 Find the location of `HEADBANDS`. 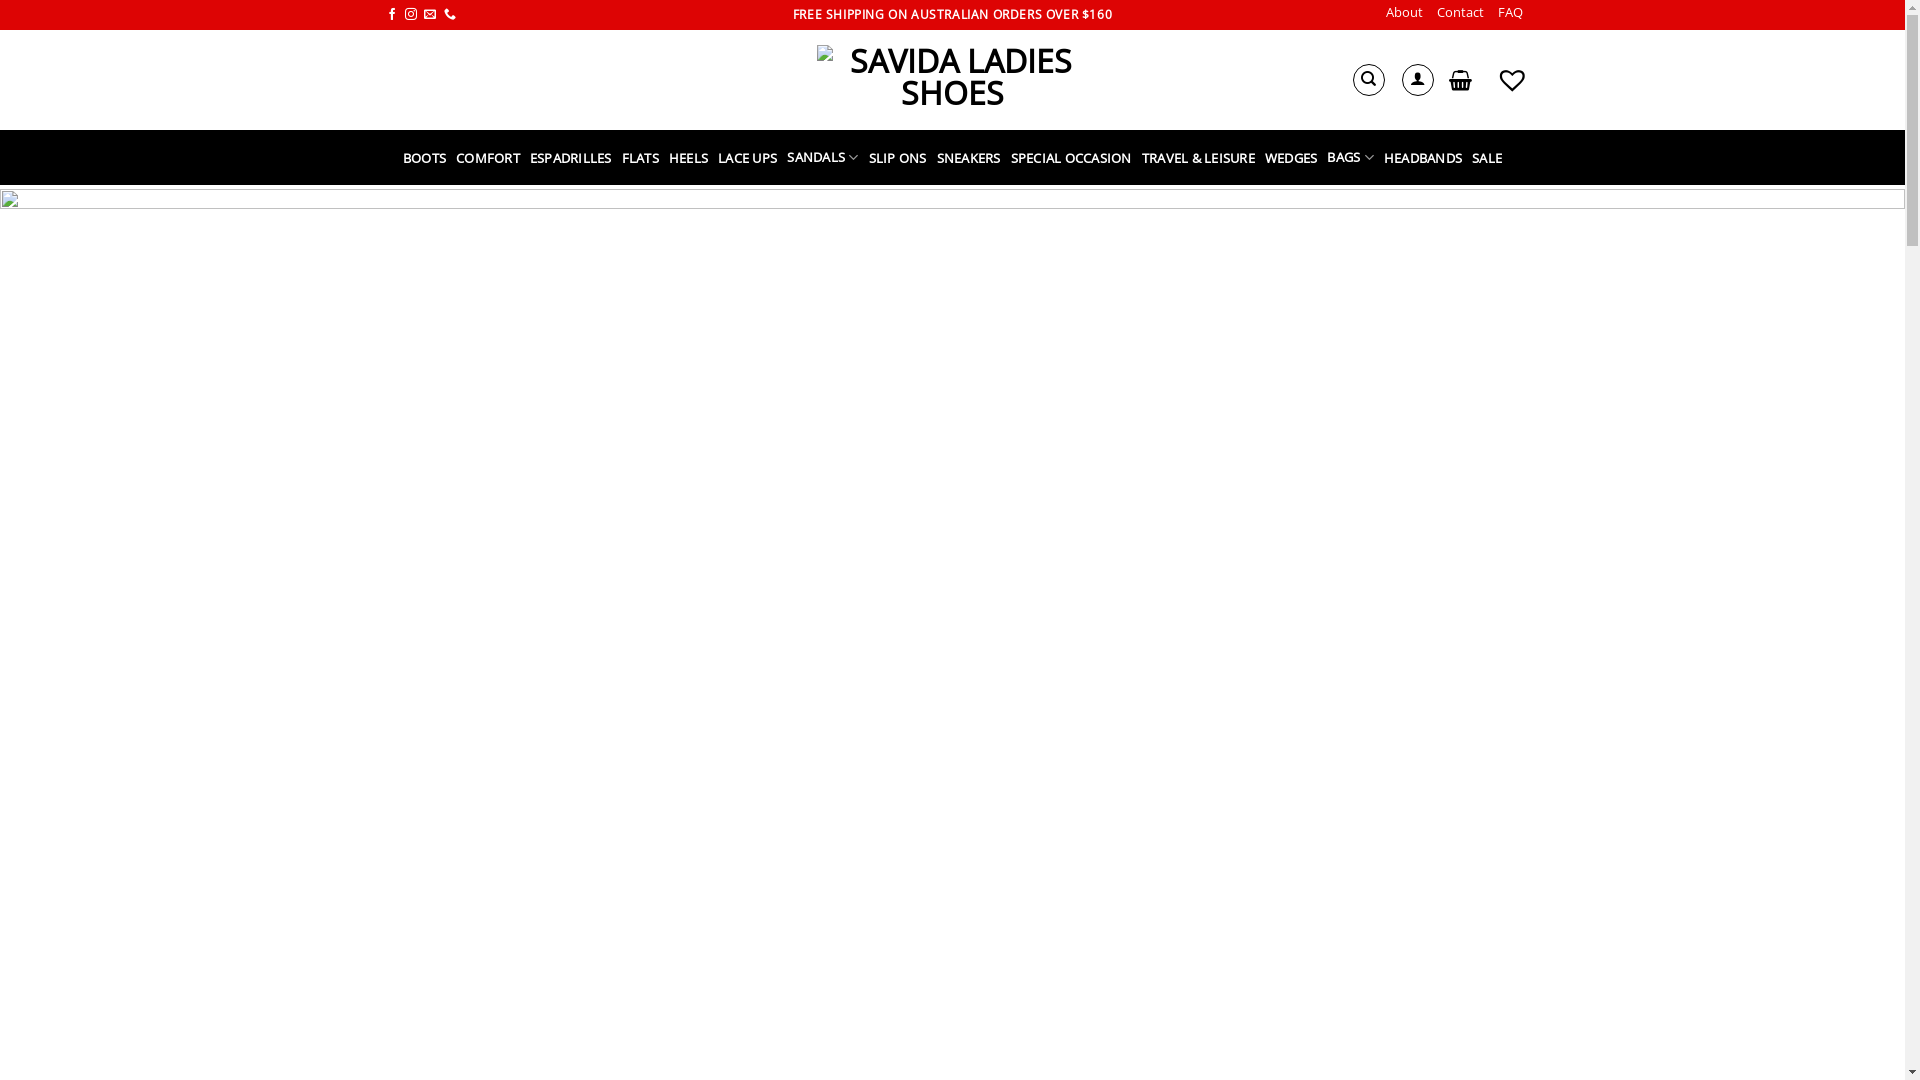

HEADBANDS is located at coordinates (1423, 158).